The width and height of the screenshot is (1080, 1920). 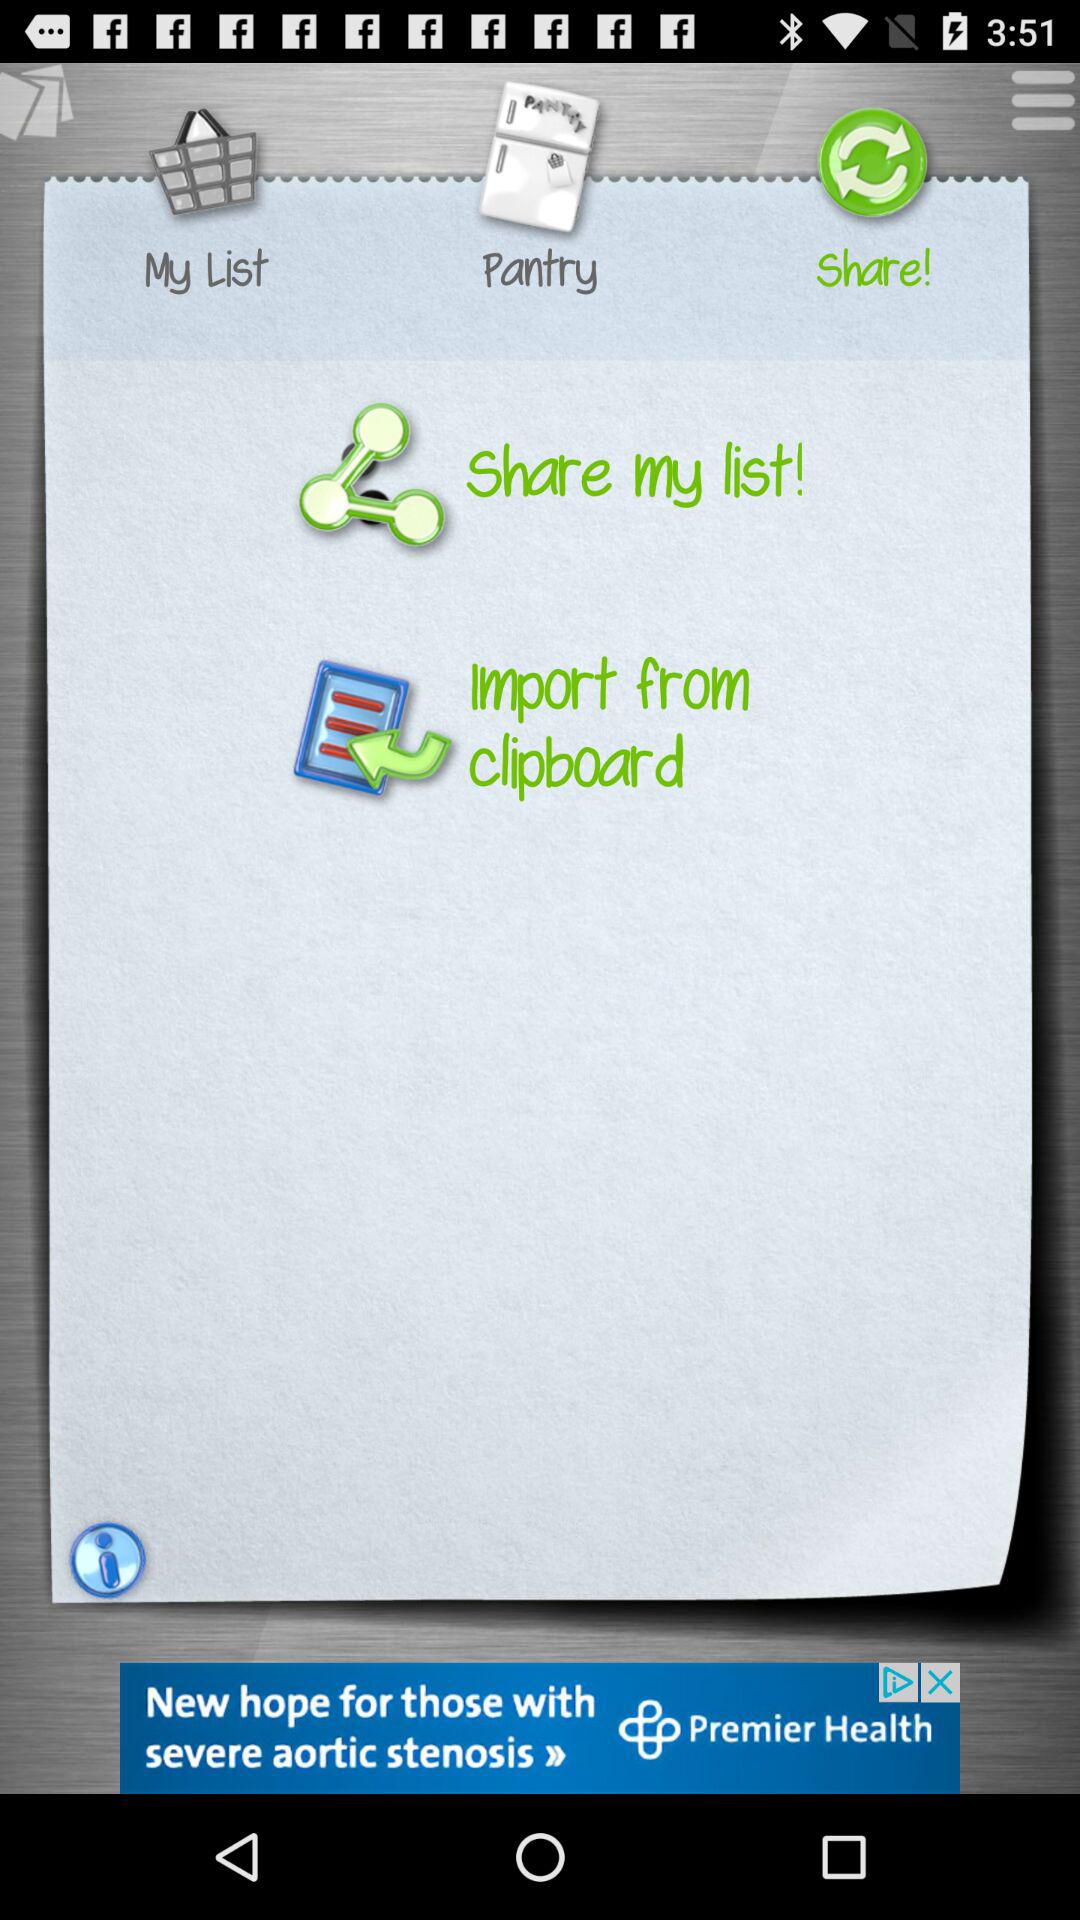 I want to click on select the text which is below the second image on top, so click(x=539, y=270).